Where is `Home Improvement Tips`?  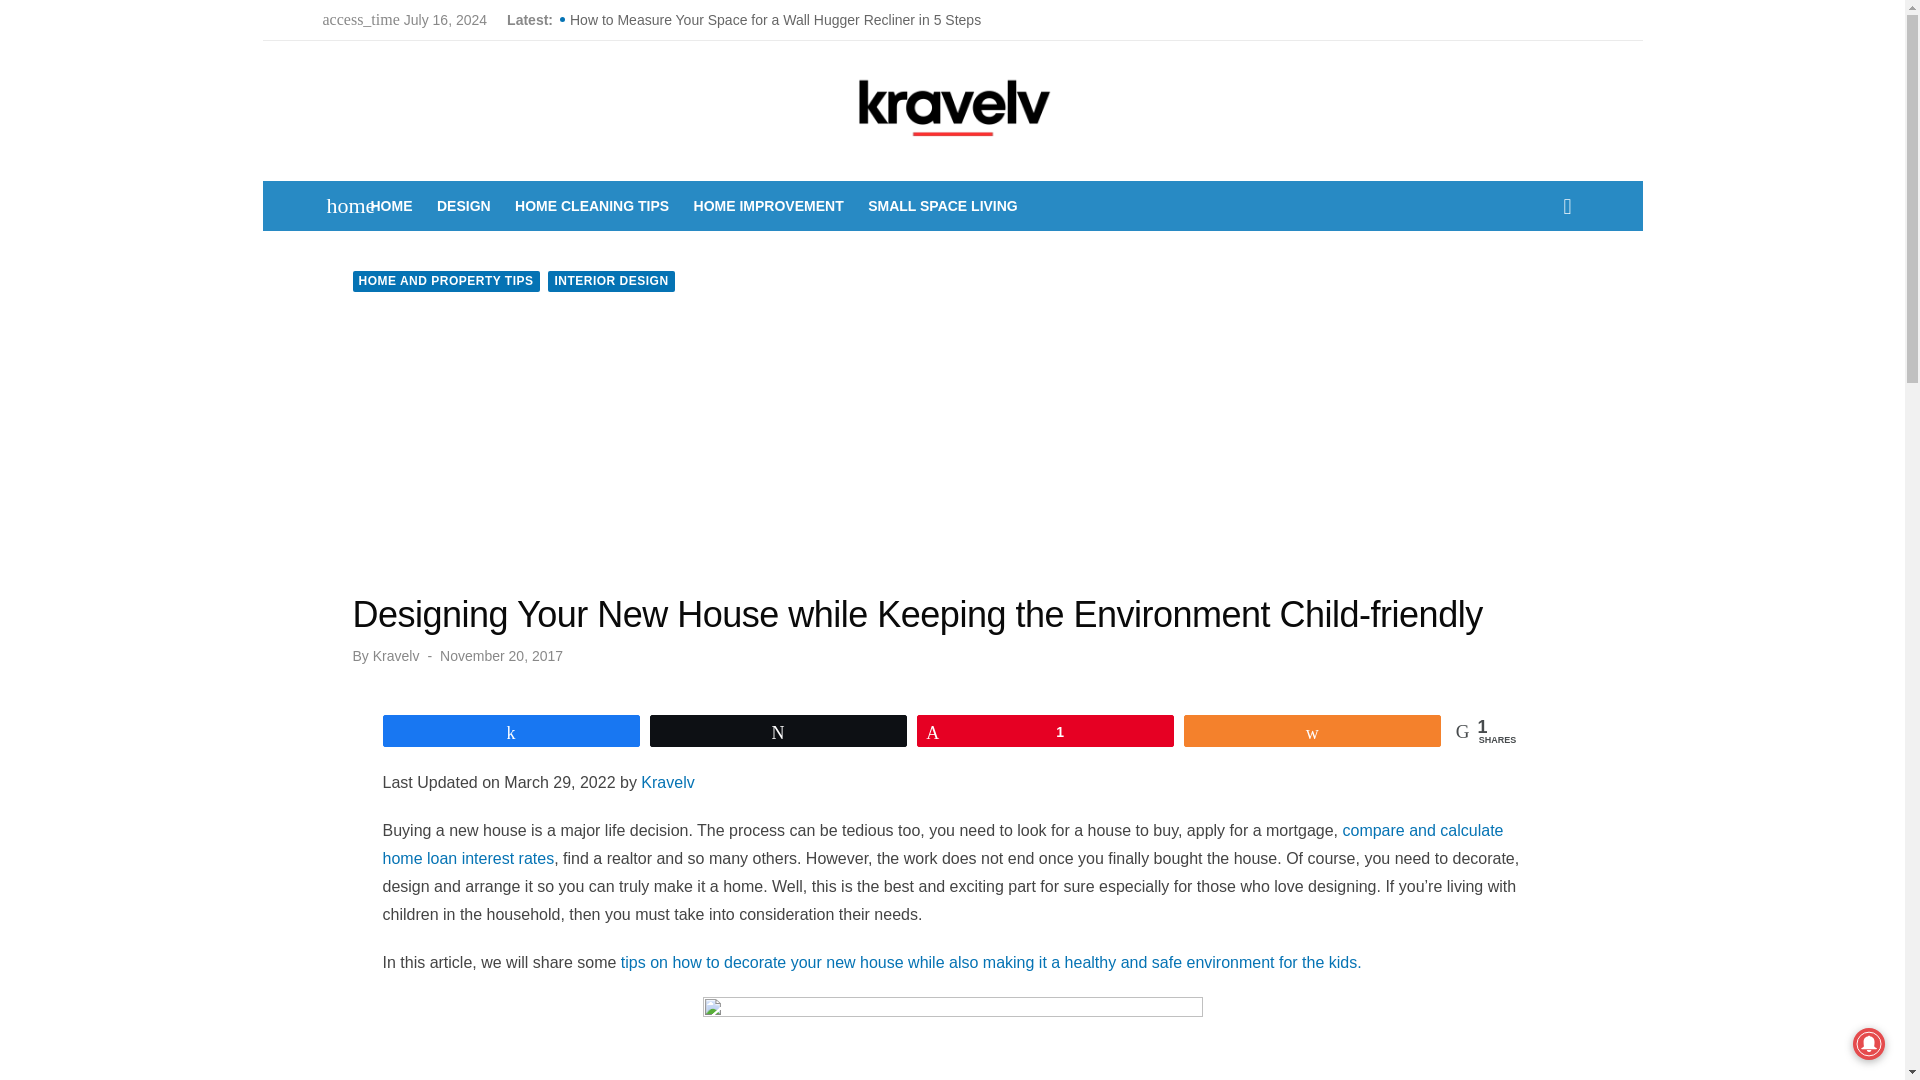 Home Improvement Tips is located at coordinates (768, 206).